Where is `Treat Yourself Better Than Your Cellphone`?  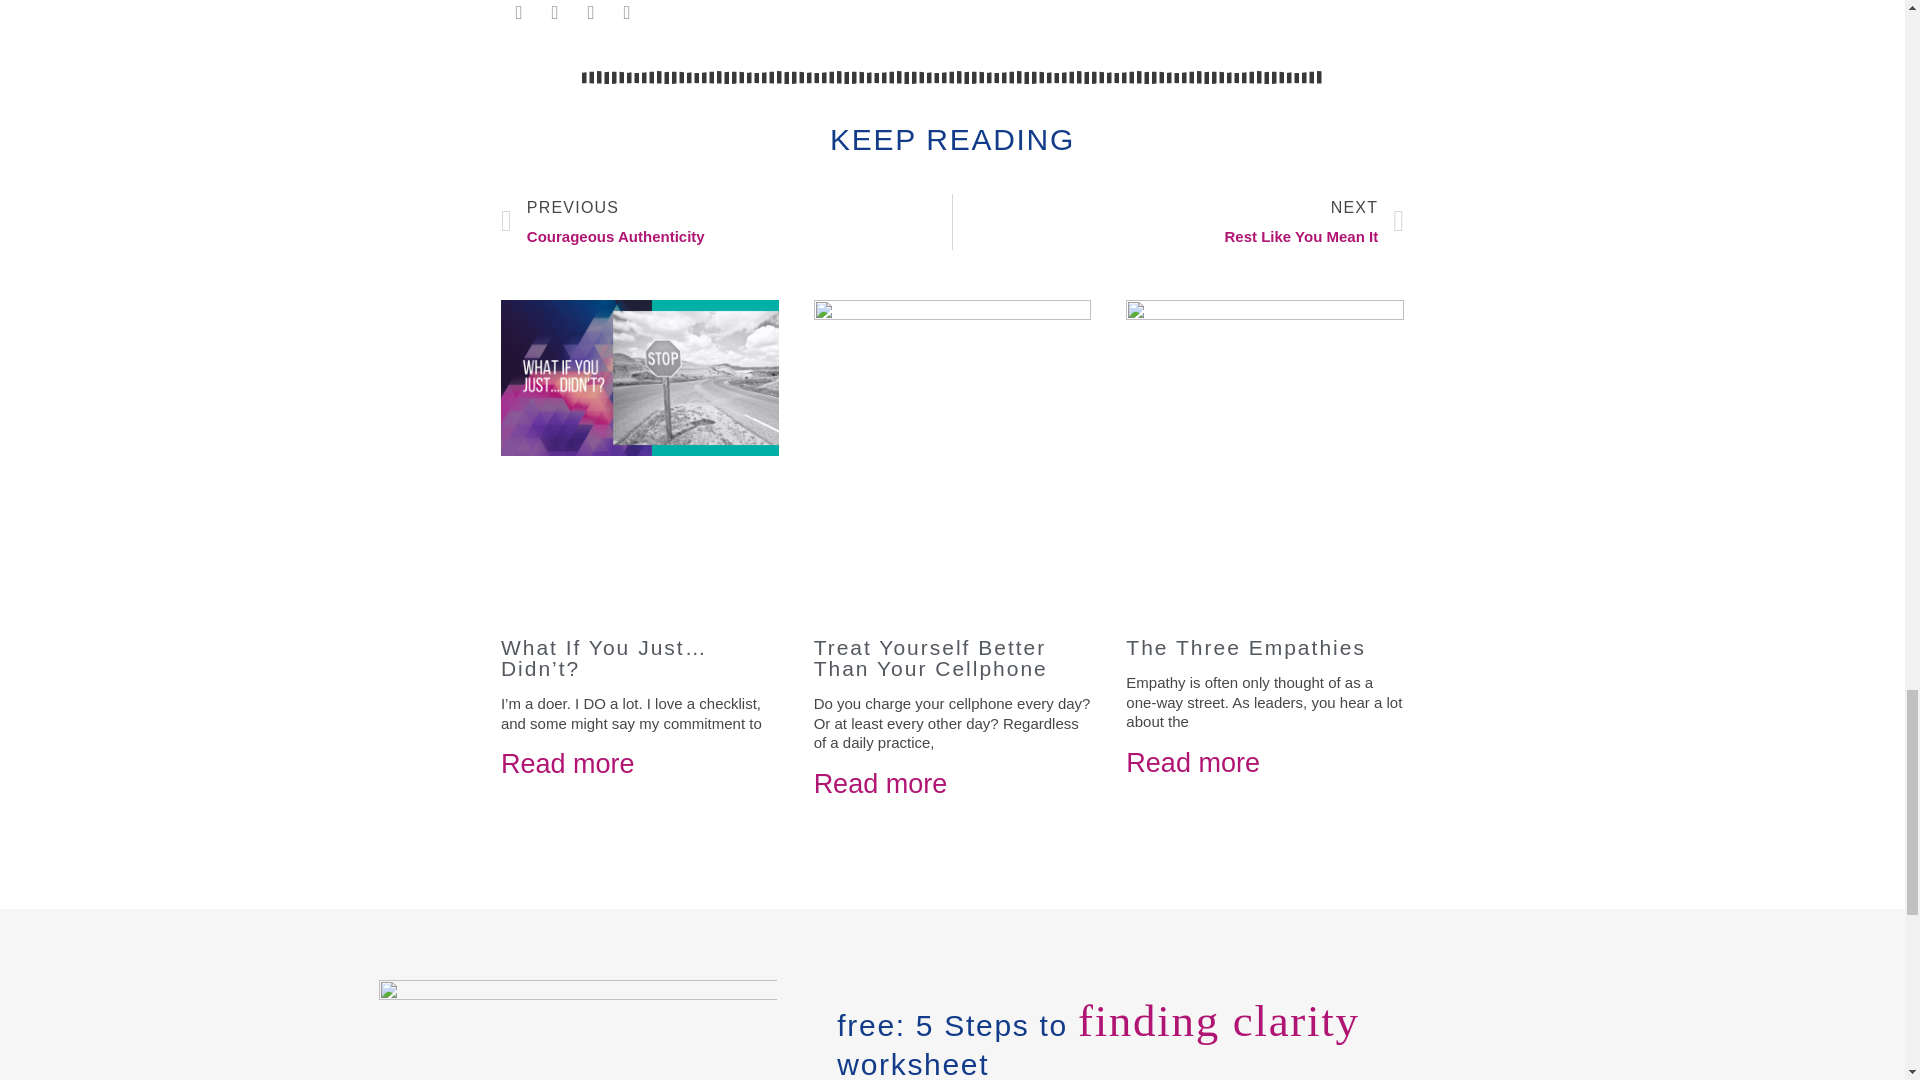 Treat Yourself Better Than Your Cellphone is located at coordinates (1178, 222).